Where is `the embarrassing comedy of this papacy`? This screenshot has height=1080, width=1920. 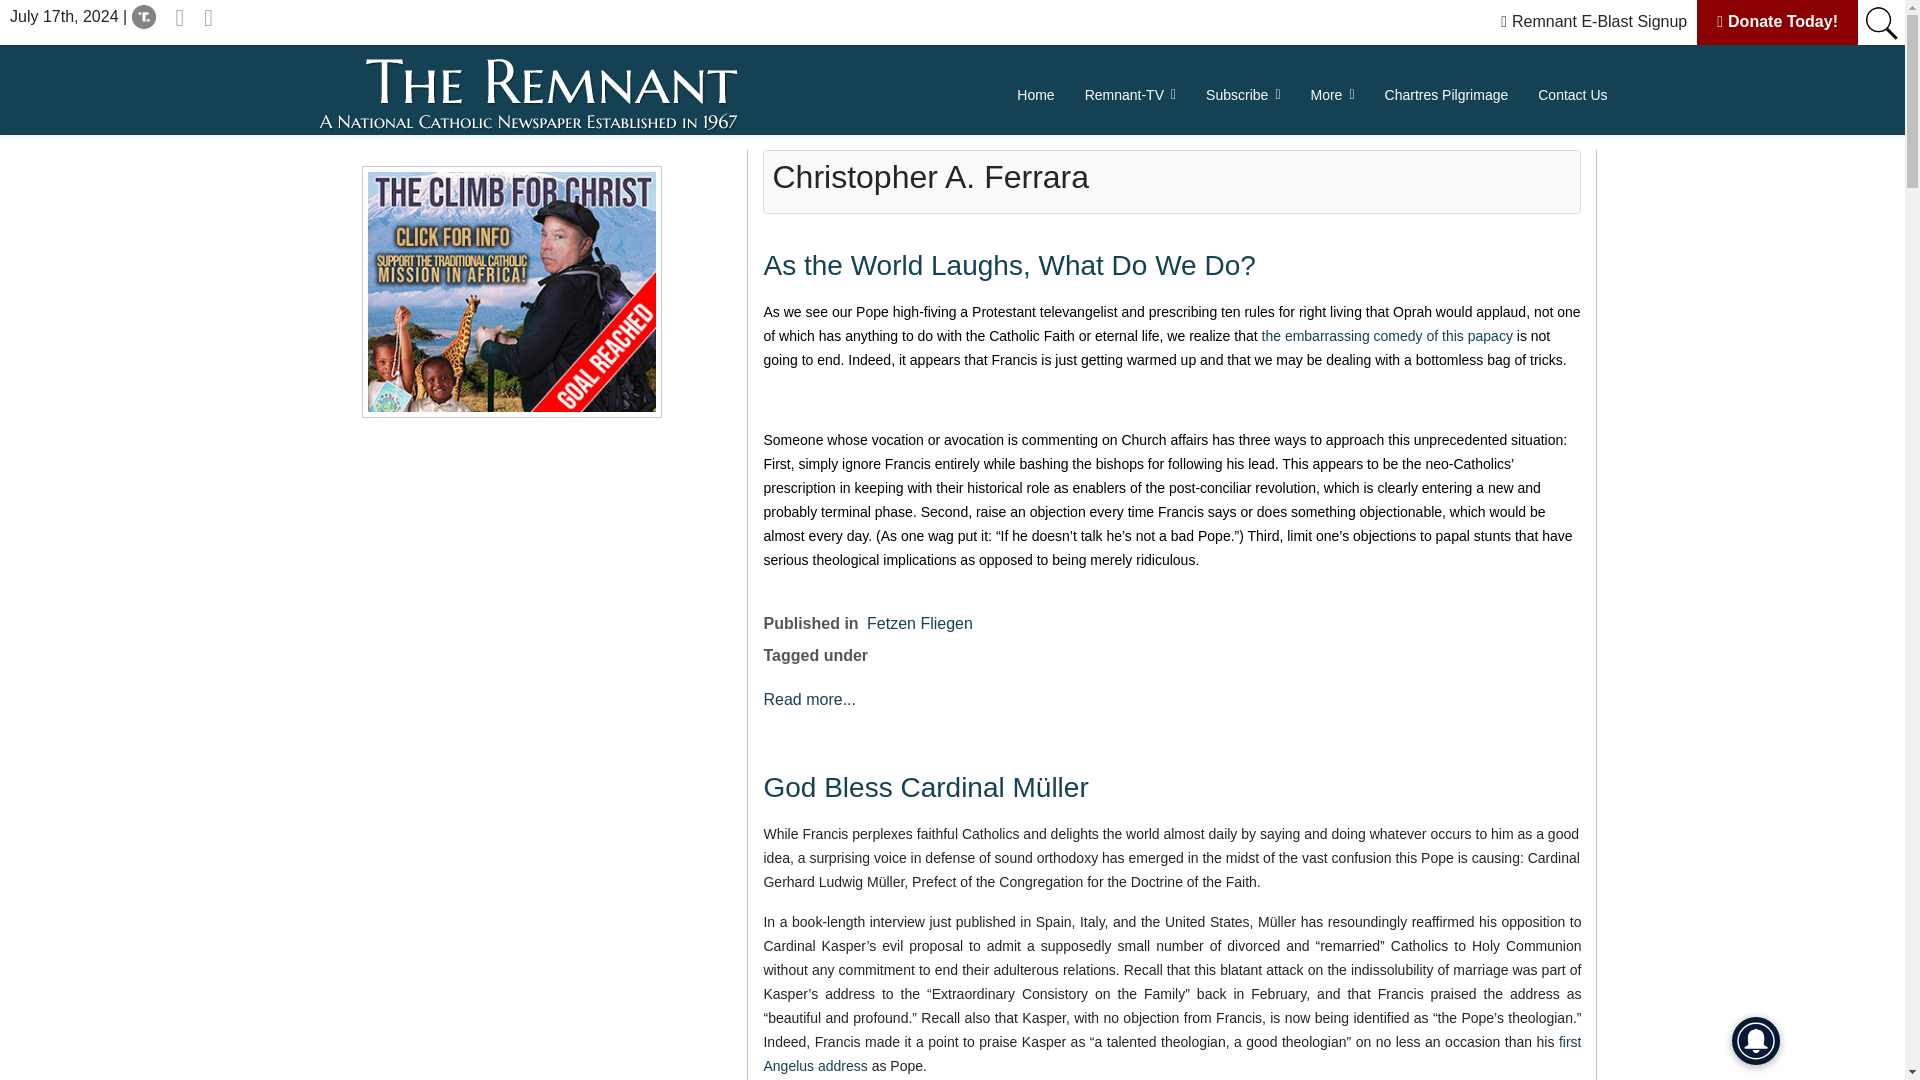
the embarrassing comedy of this papacy is located at coordinates (1386, 336).